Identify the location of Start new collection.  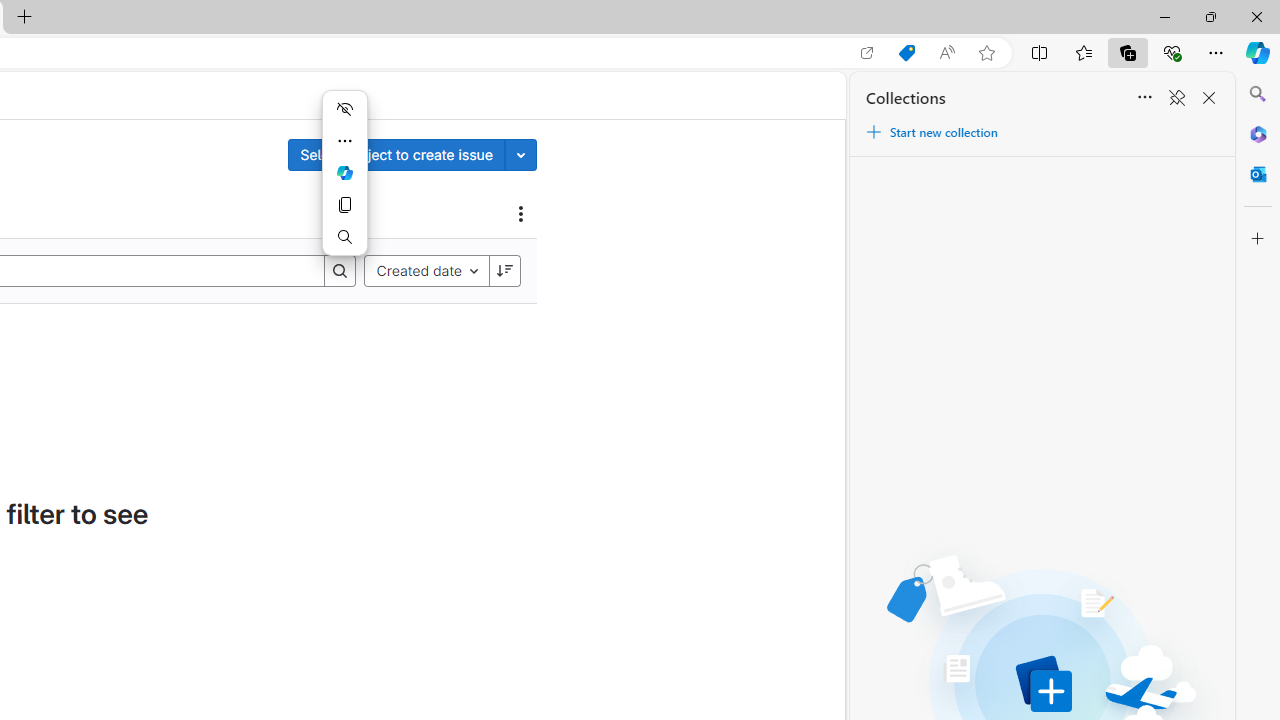
(931, 132).